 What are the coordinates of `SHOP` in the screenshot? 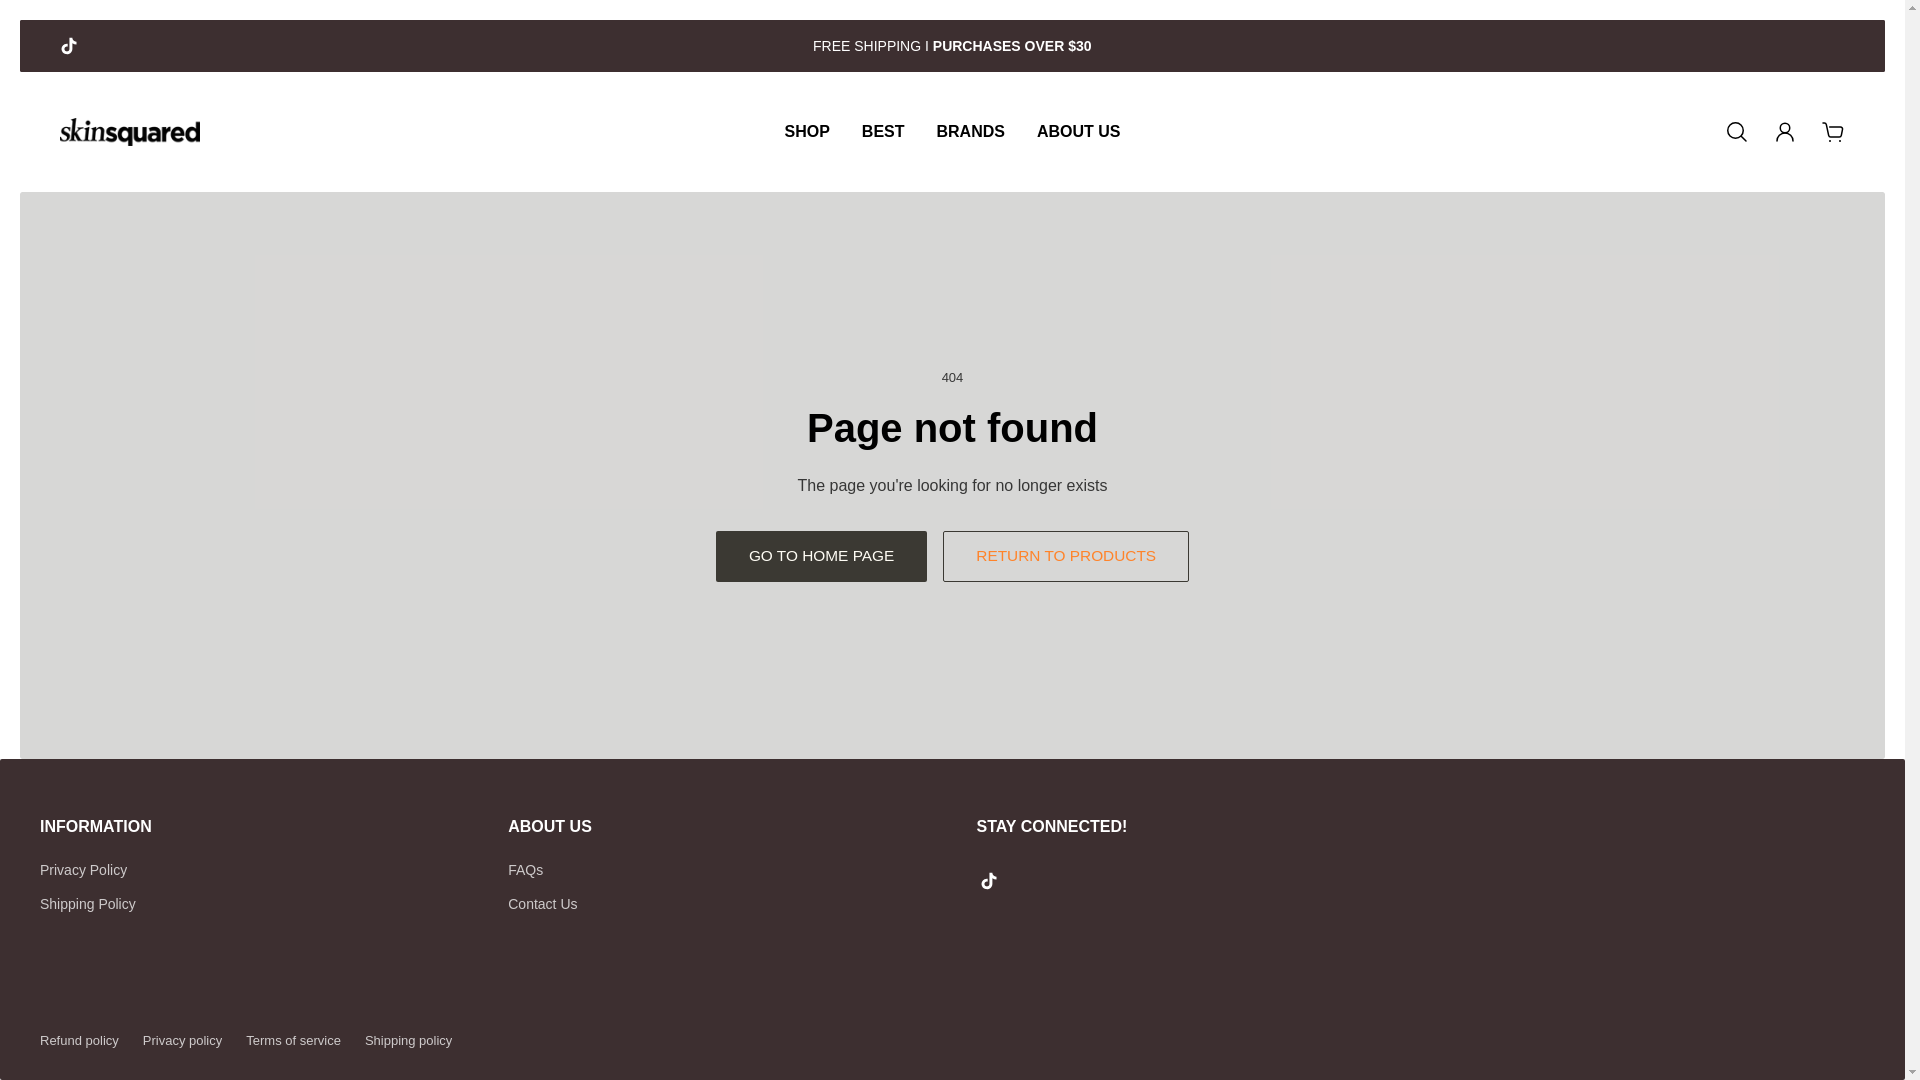 It's located at (806, 131).